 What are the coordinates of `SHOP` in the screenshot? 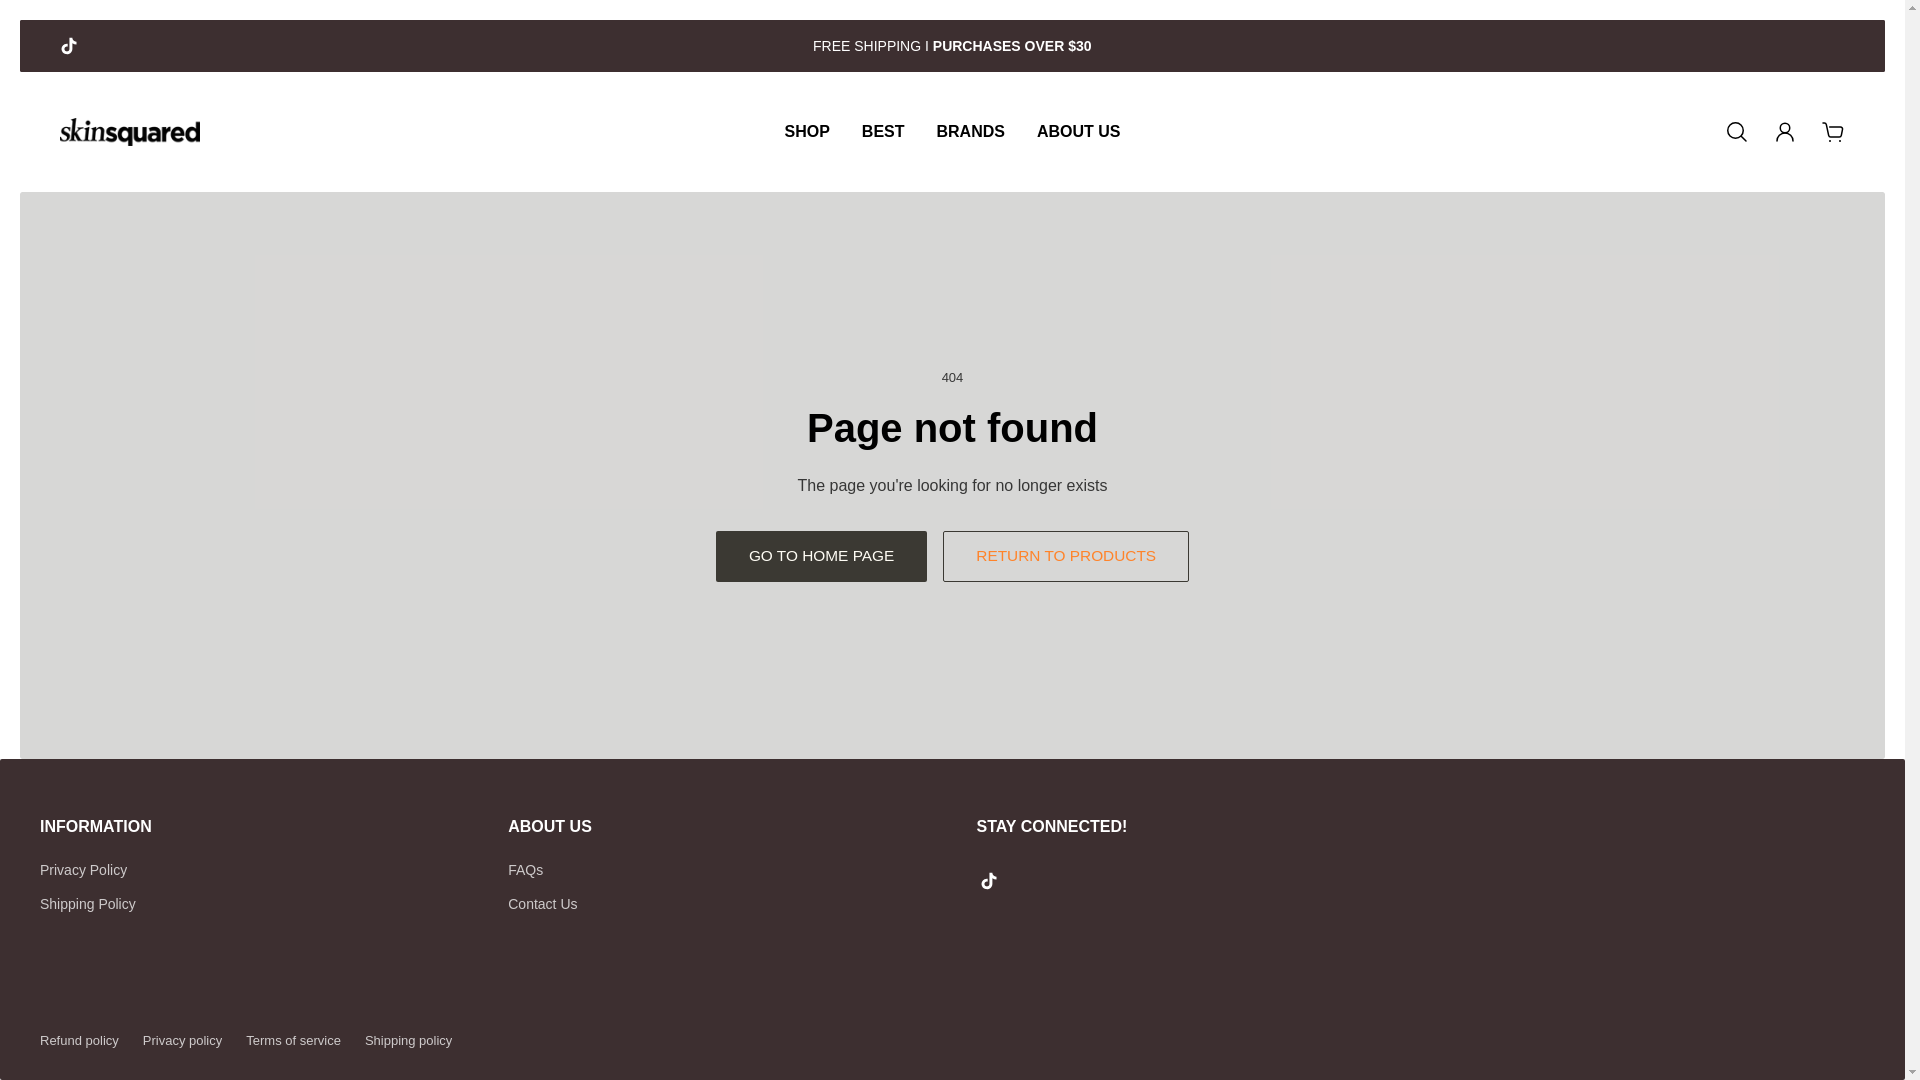 It's located at (806, 131).